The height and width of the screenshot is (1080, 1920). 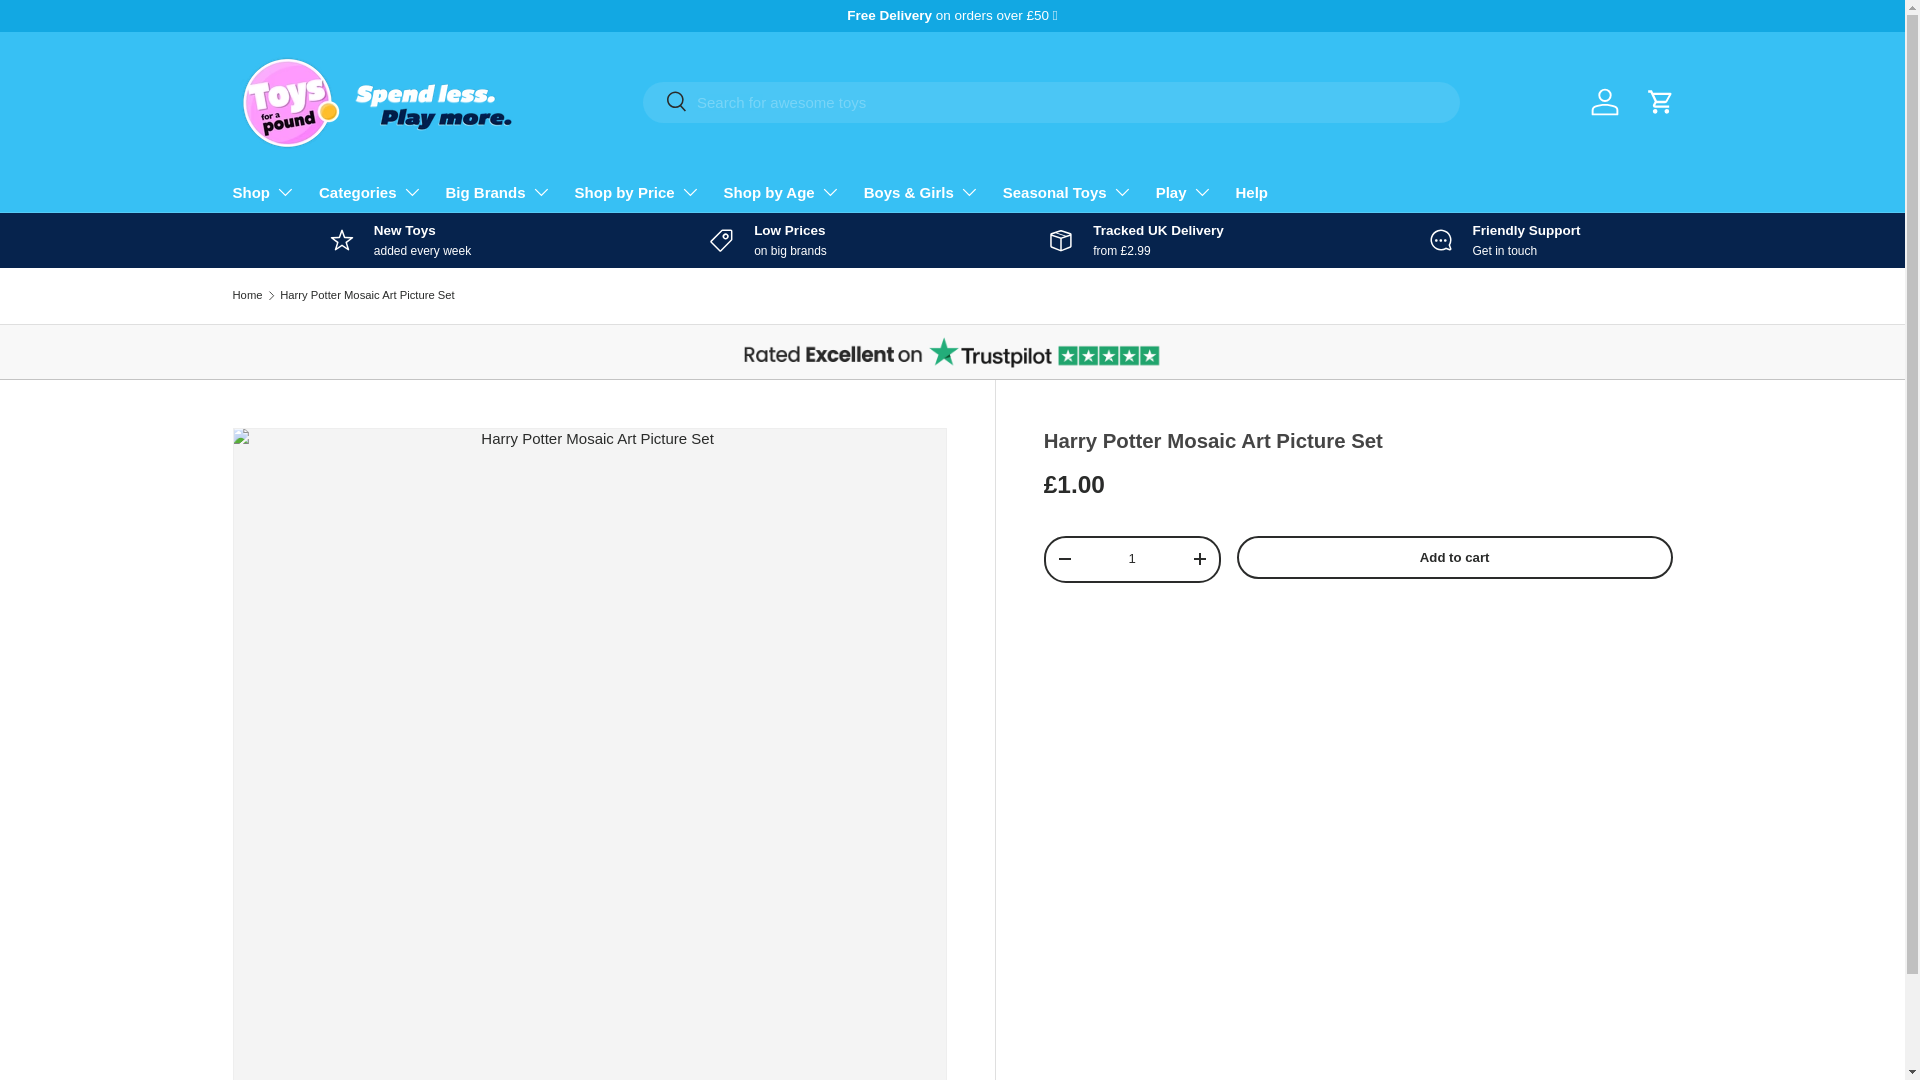 I want to click on Categories, so click(x=370, y=191).